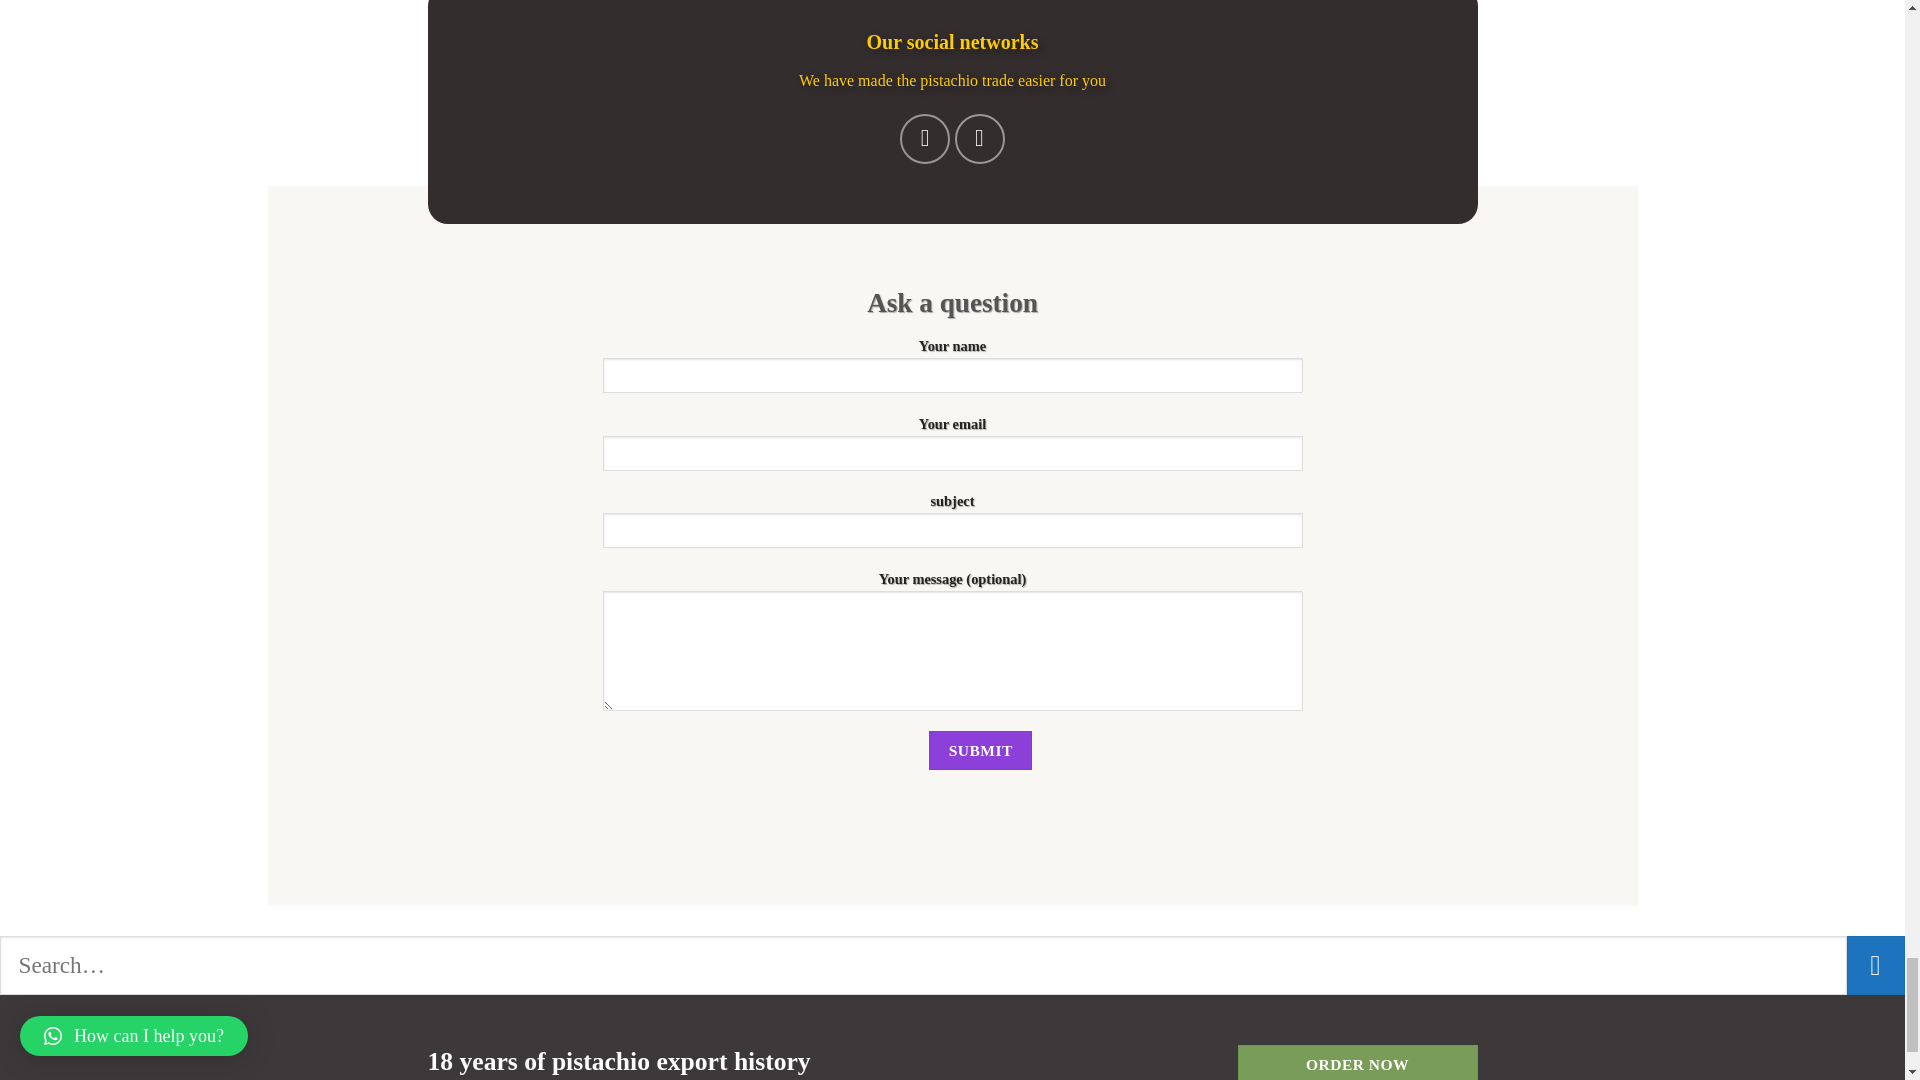 The image size is (1920, 1080). I want to click on Follow on LinkedIn, so click(979, 139).